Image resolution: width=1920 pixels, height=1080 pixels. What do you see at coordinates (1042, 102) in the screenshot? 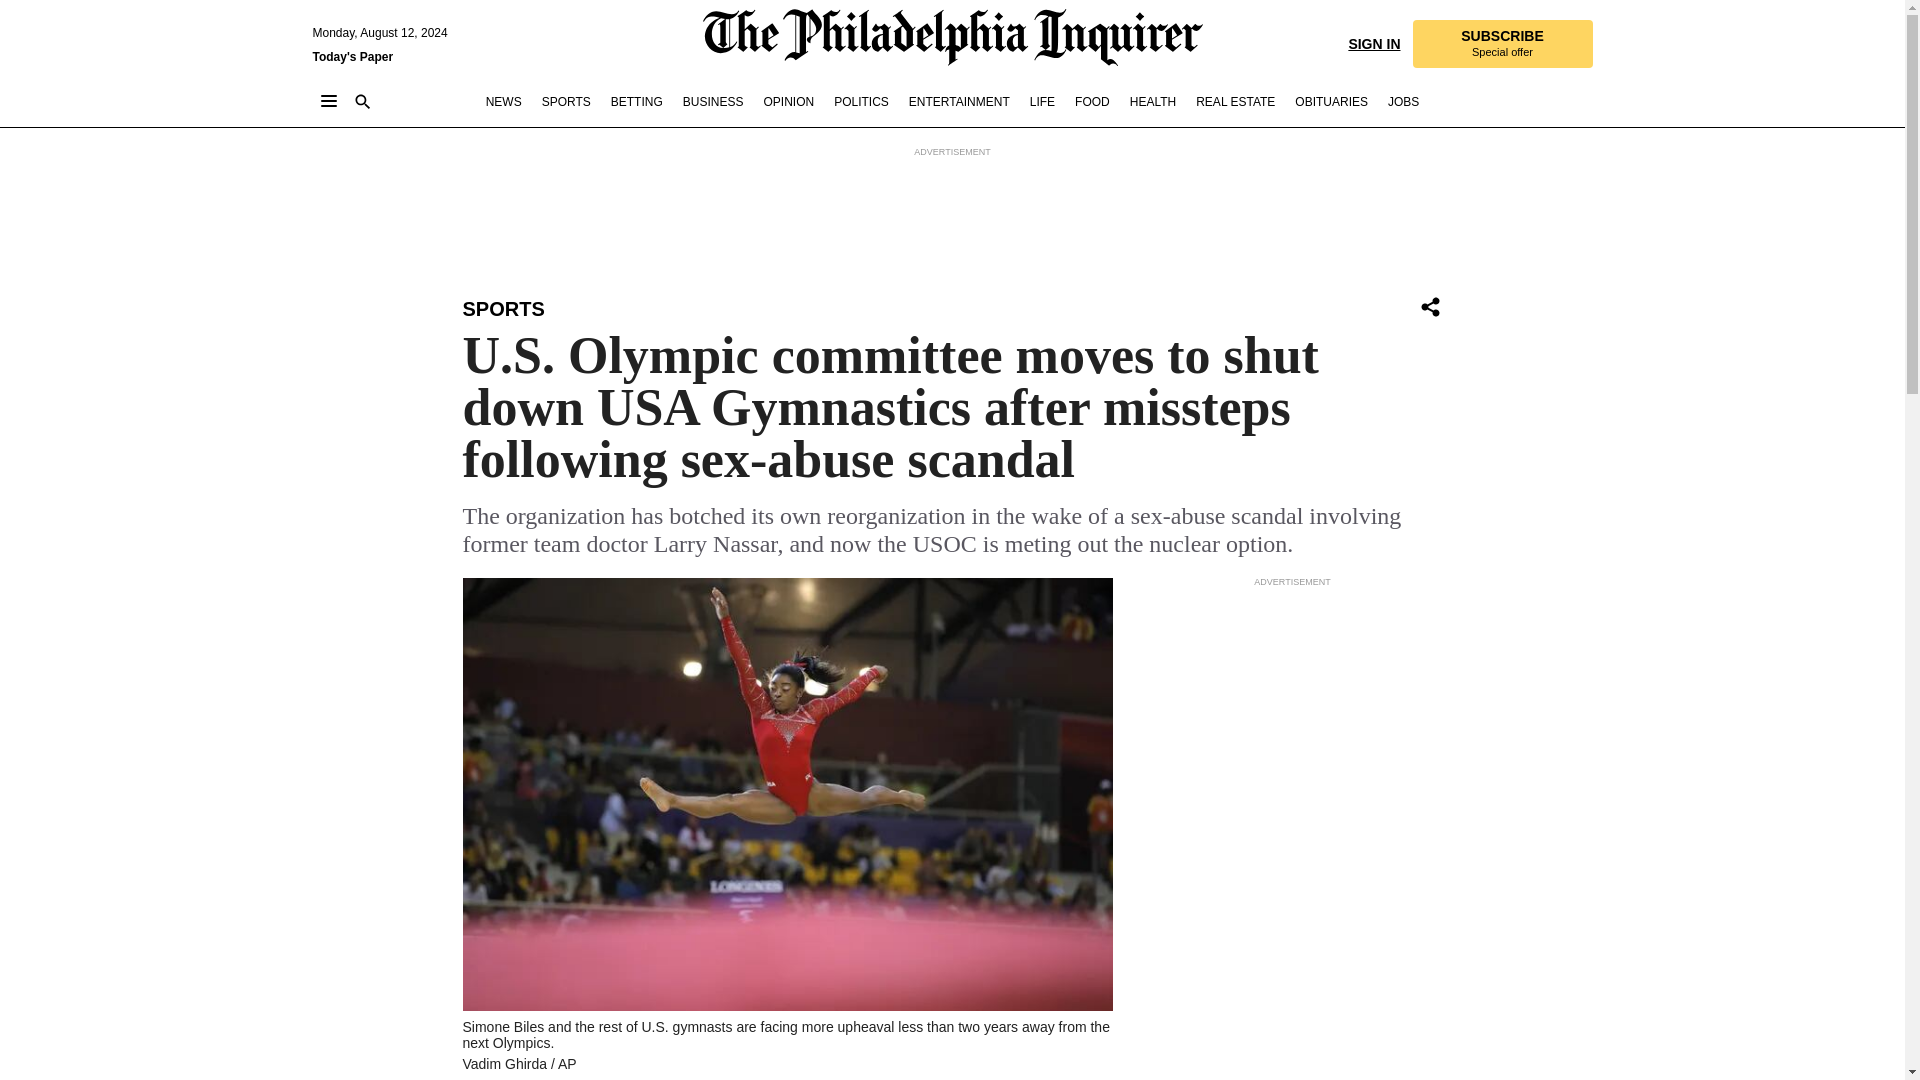
I see `LIFE` at bounding box center [1042, 102].